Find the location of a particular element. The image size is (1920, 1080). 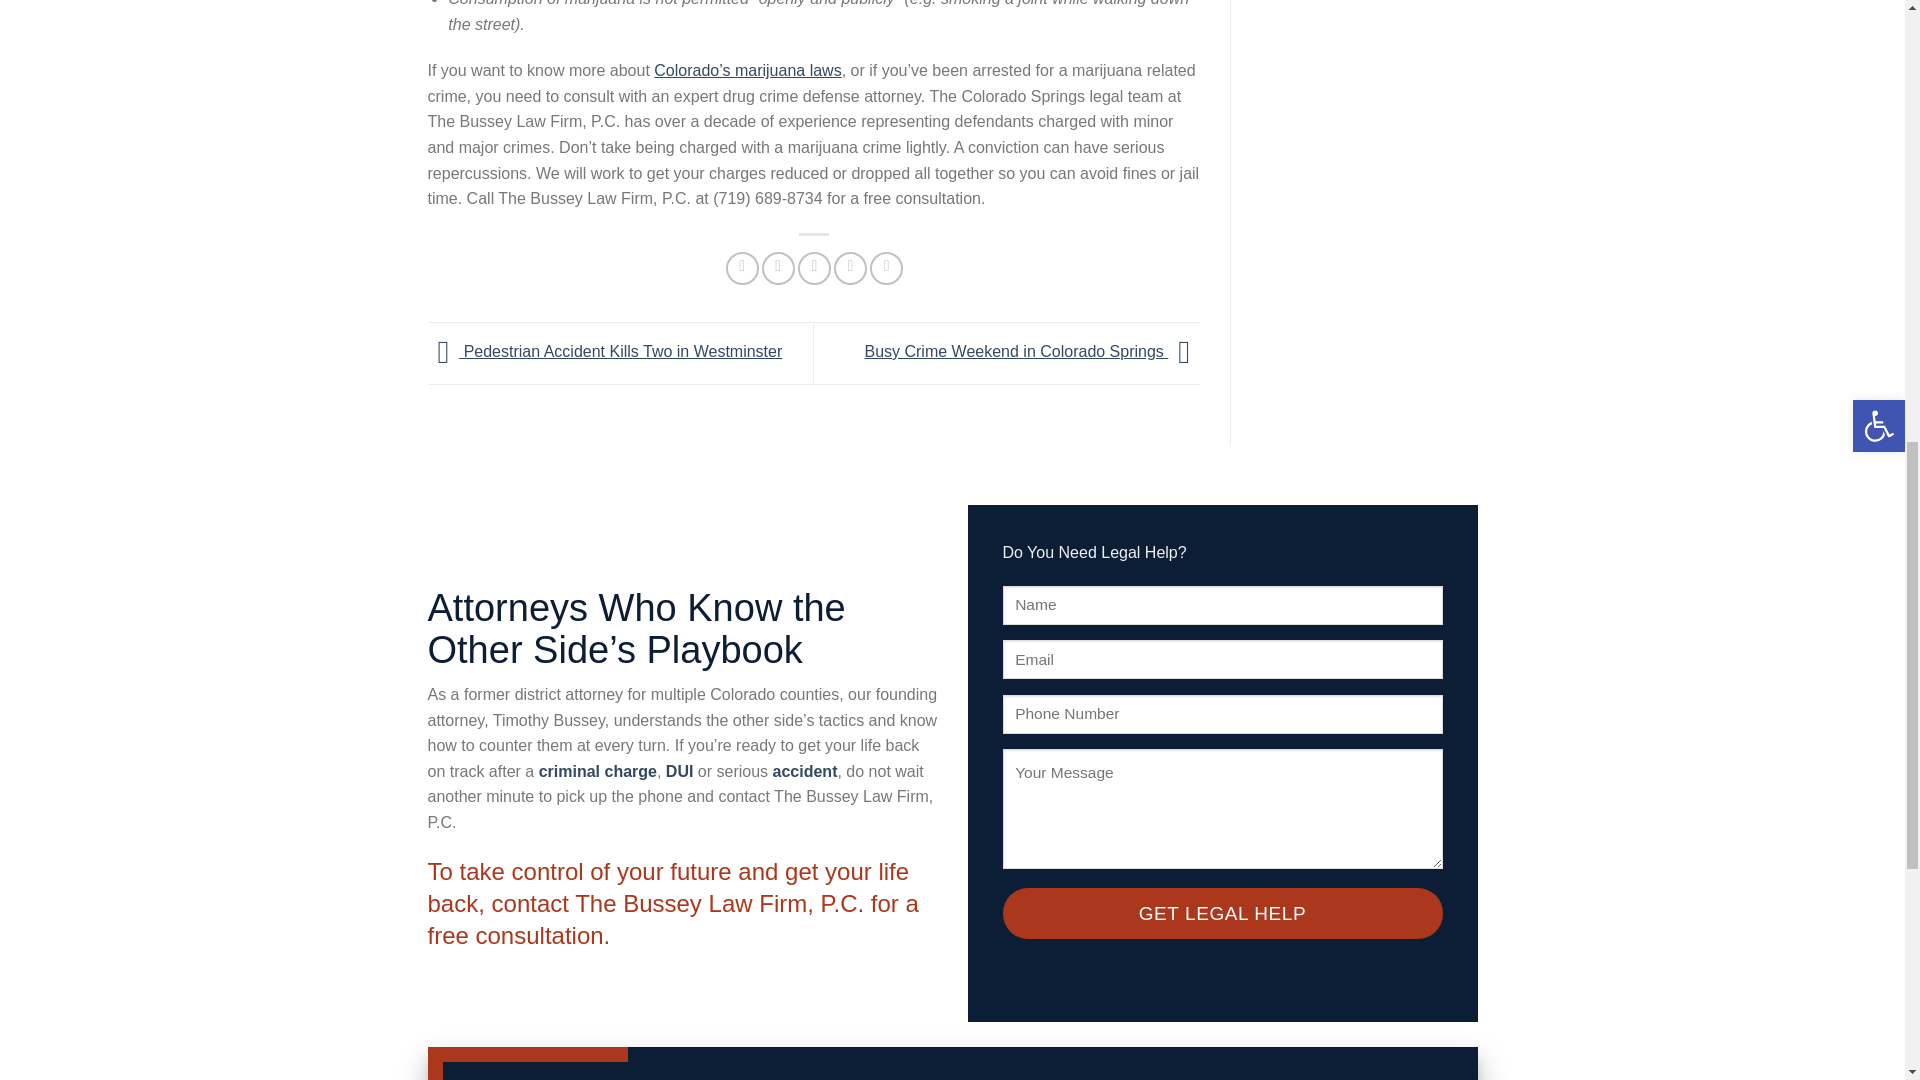

Share on Twitter is located at coordinates (778, 268).